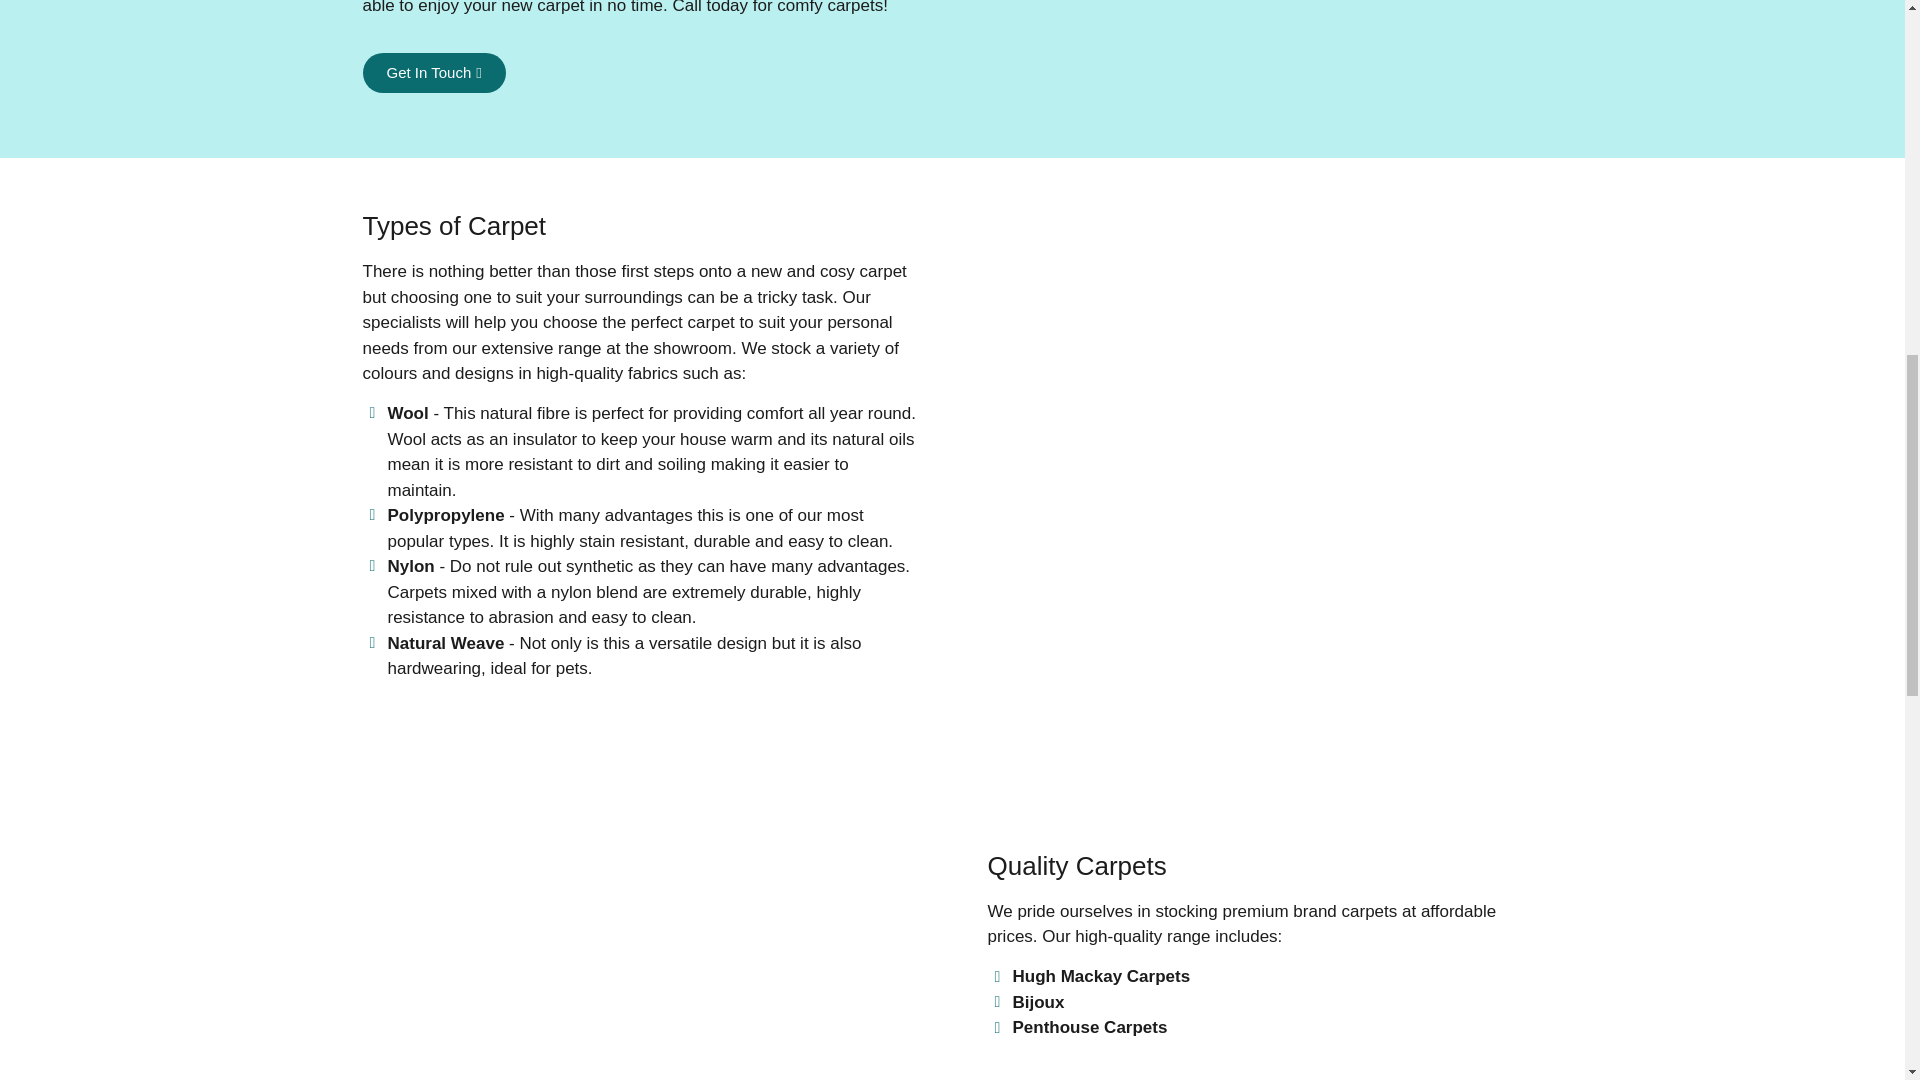 Image resolution: width=1920 pixels, height=1080 pixels. I want to click on Get In Touch, so click(433, 72).